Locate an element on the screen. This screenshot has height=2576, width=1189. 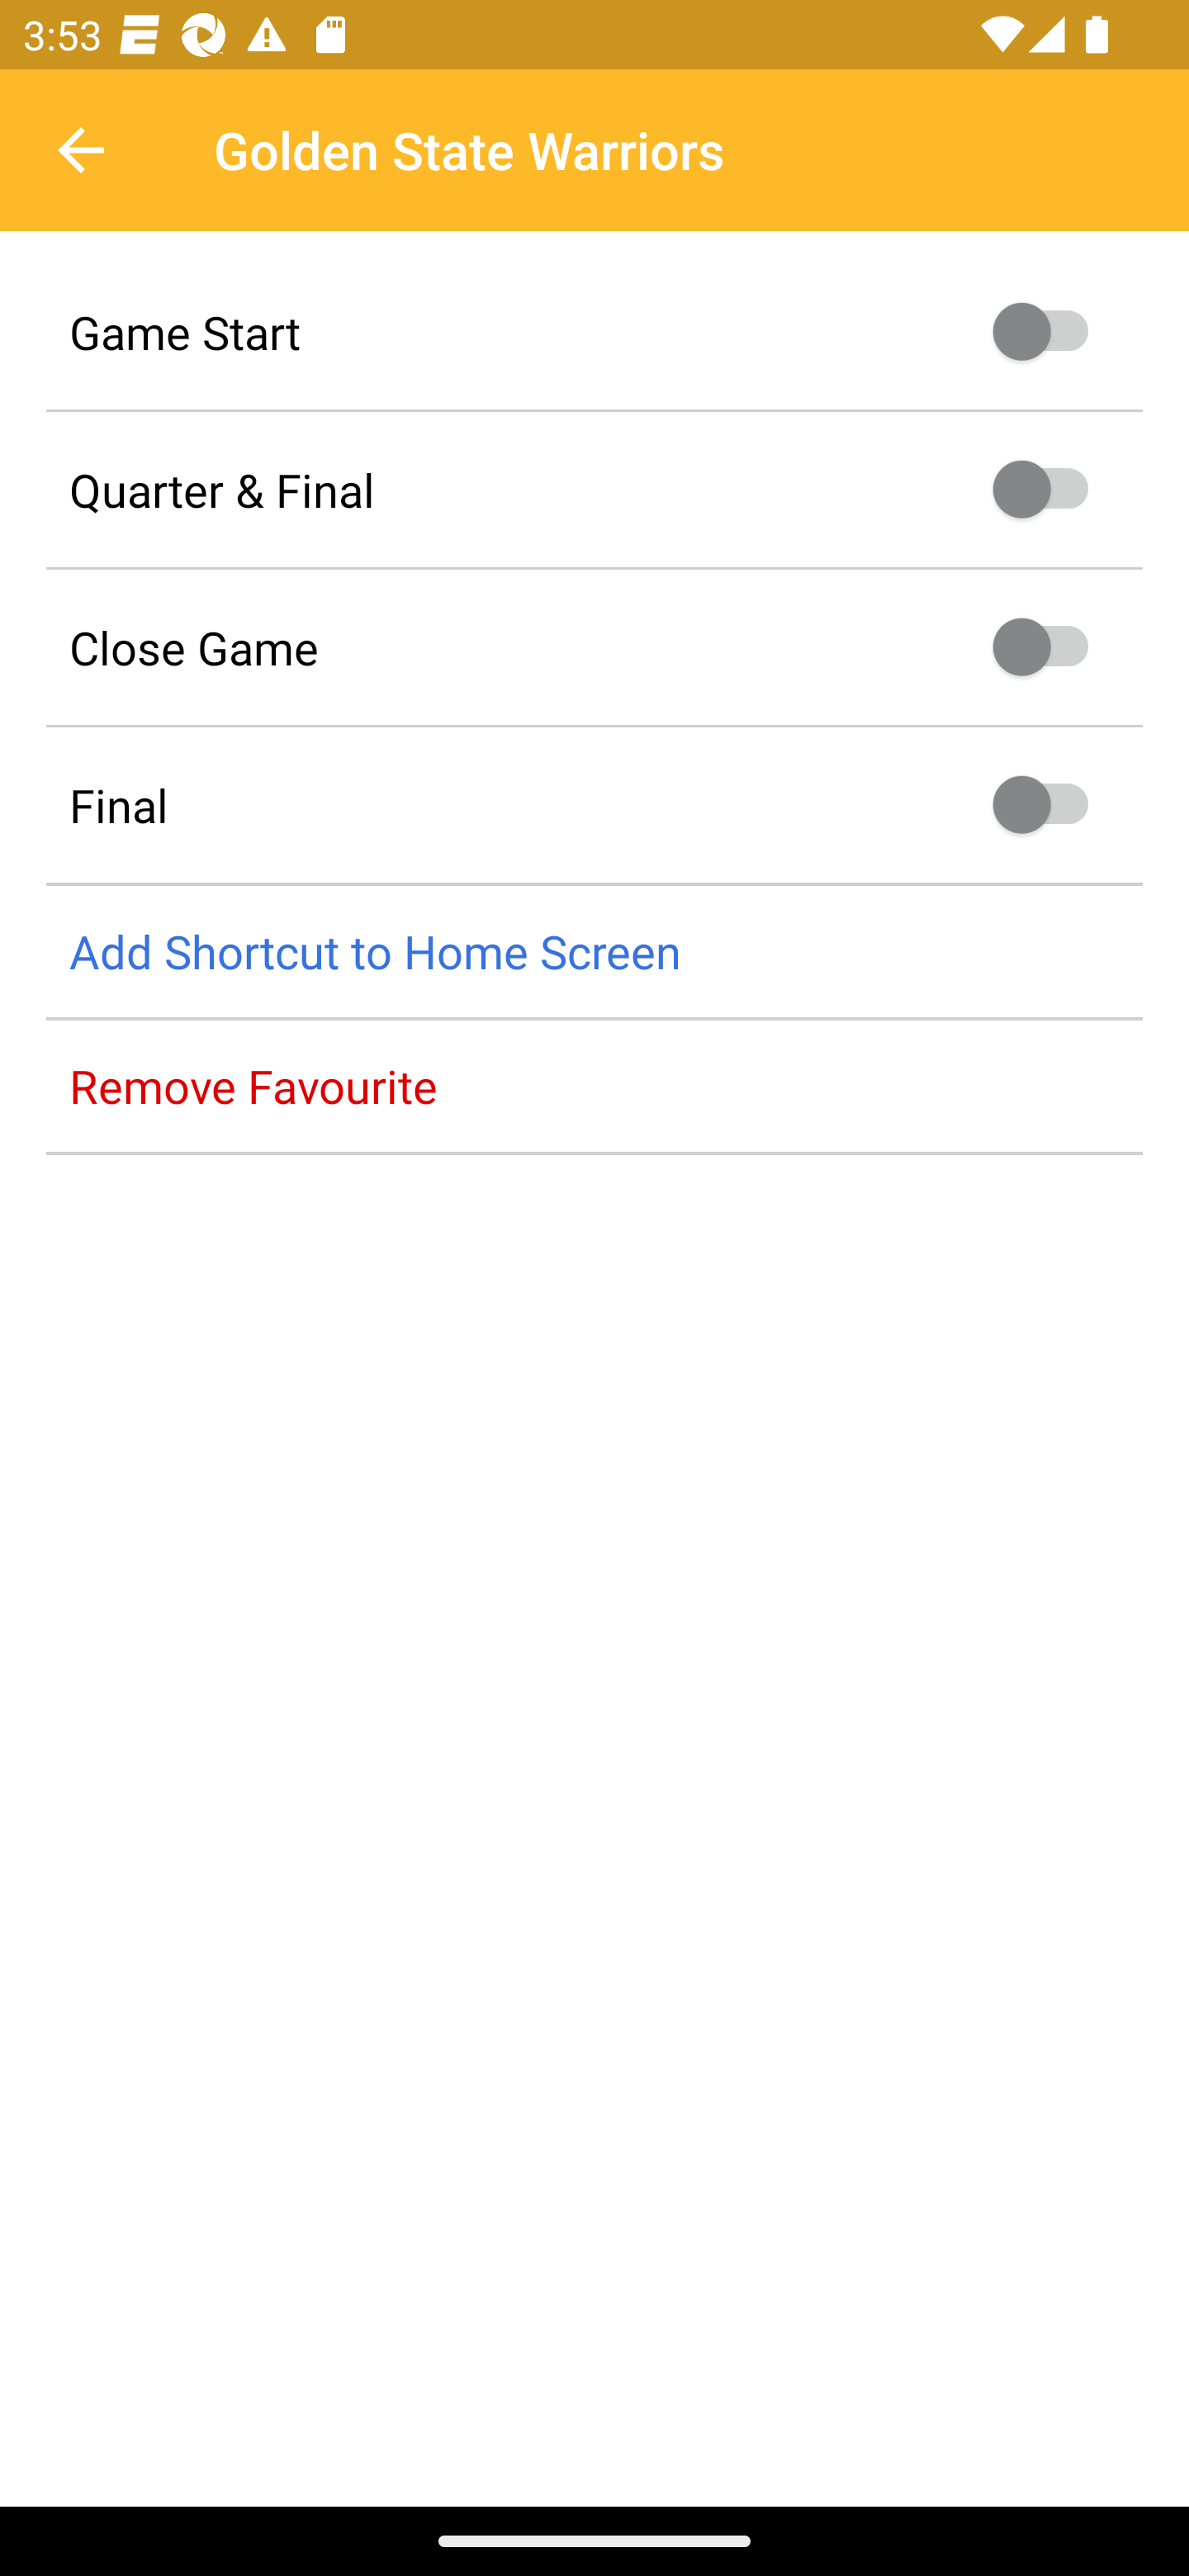
Remove Favourite is located at coordinates (594, 1087).